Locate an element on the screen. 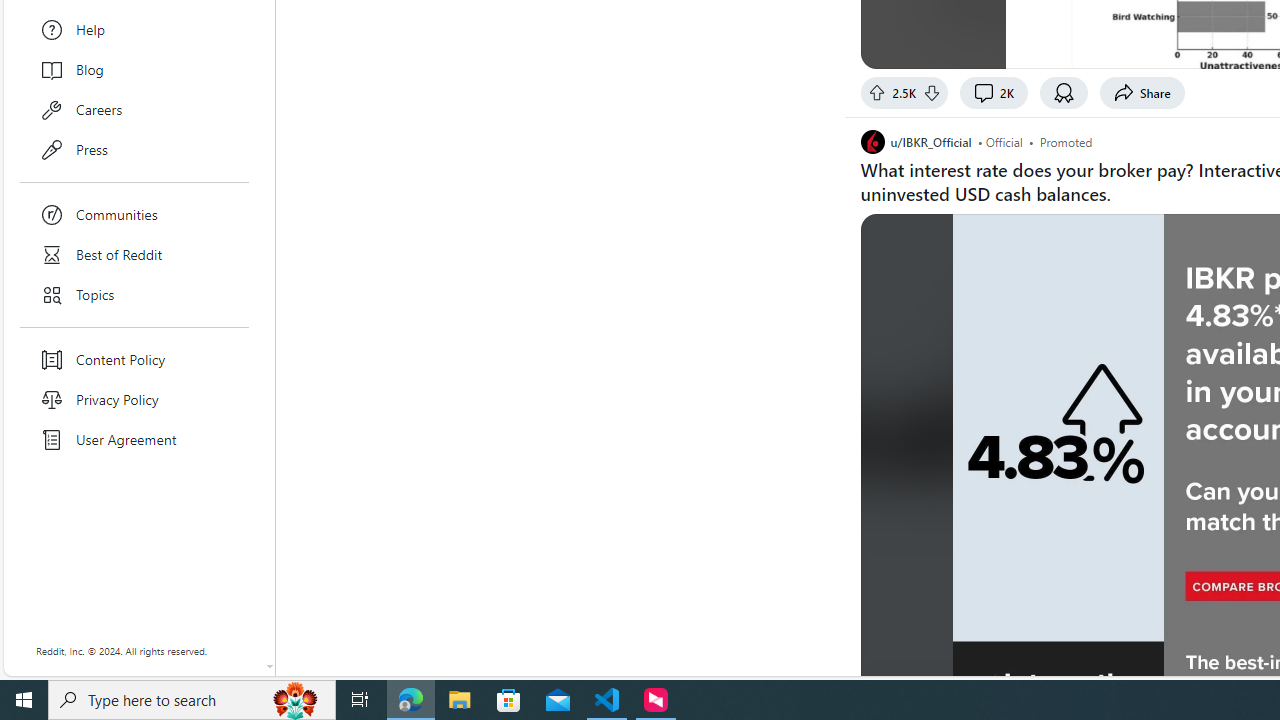  Press is located at coordinates (134, 150).